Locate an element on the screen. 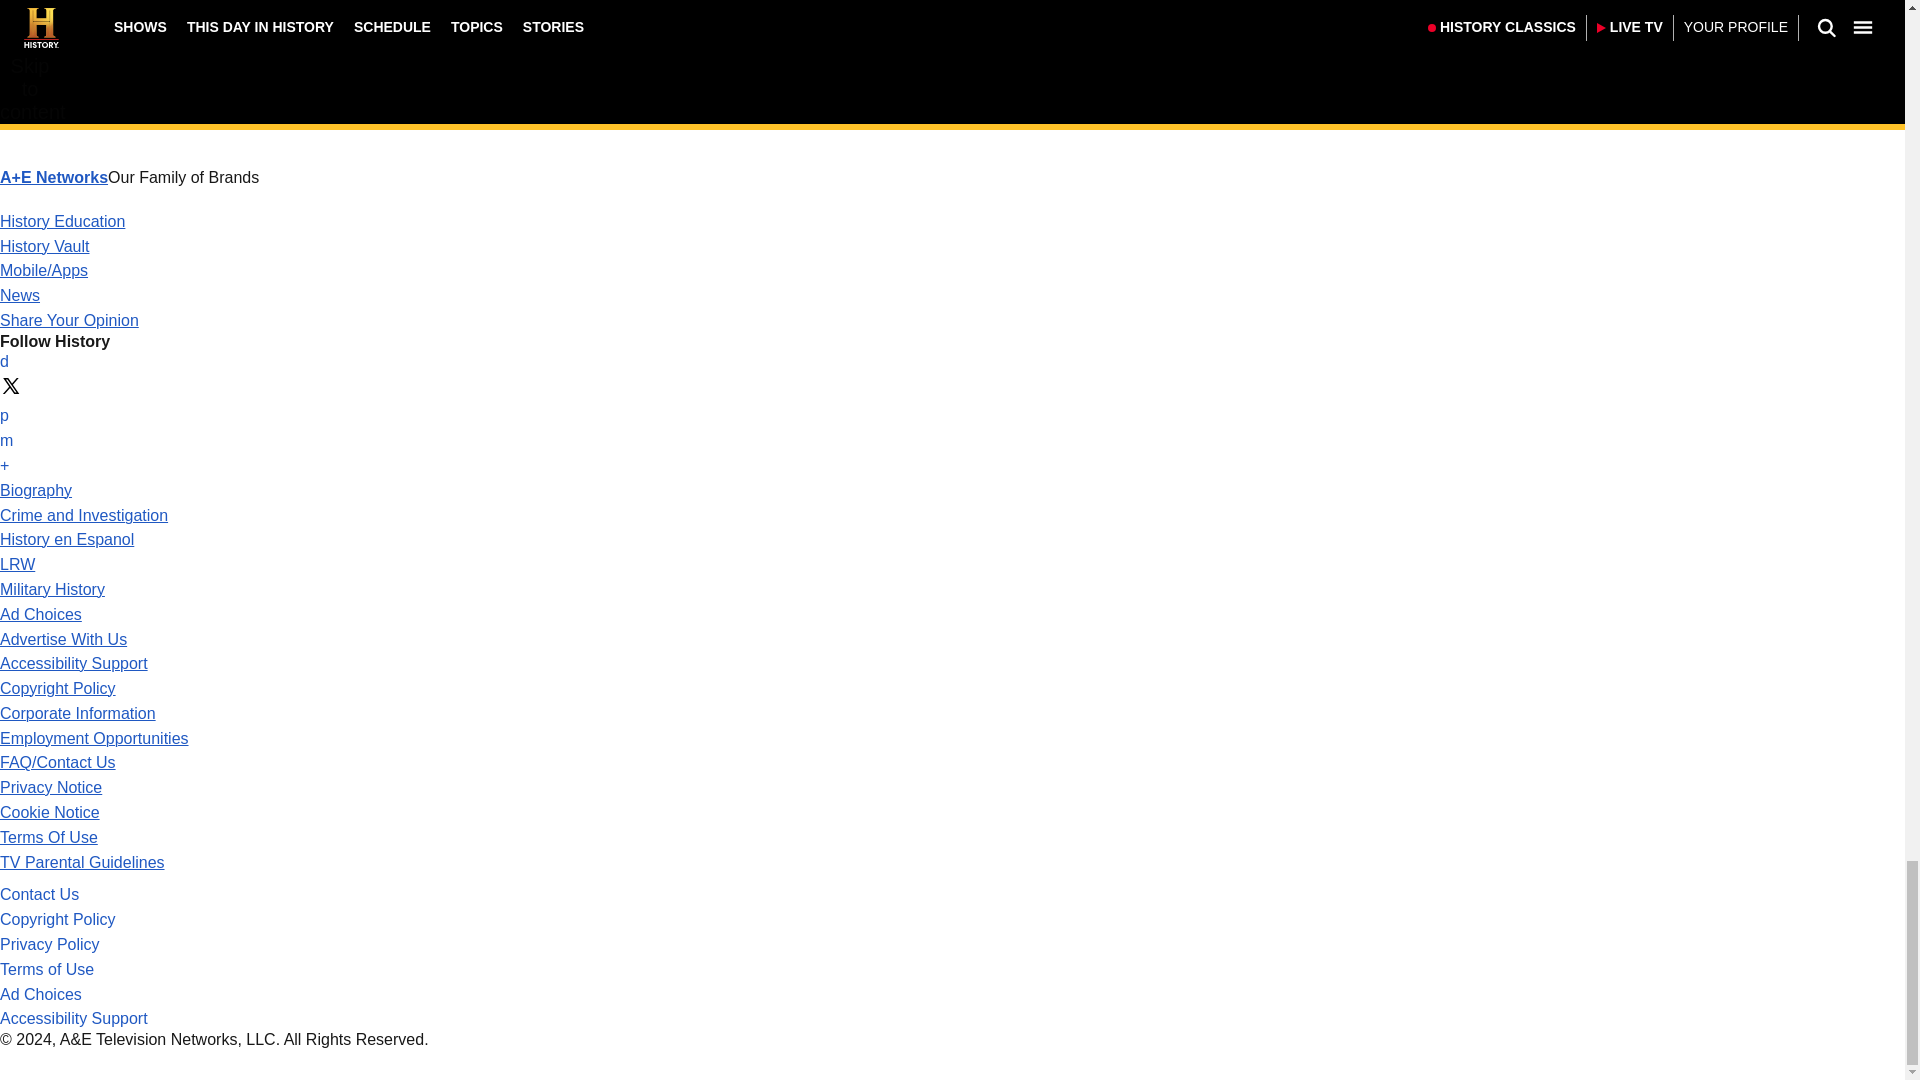 The image size is (1920, 1080). Visit Privacy Notice is located at coordinates (50, 786).